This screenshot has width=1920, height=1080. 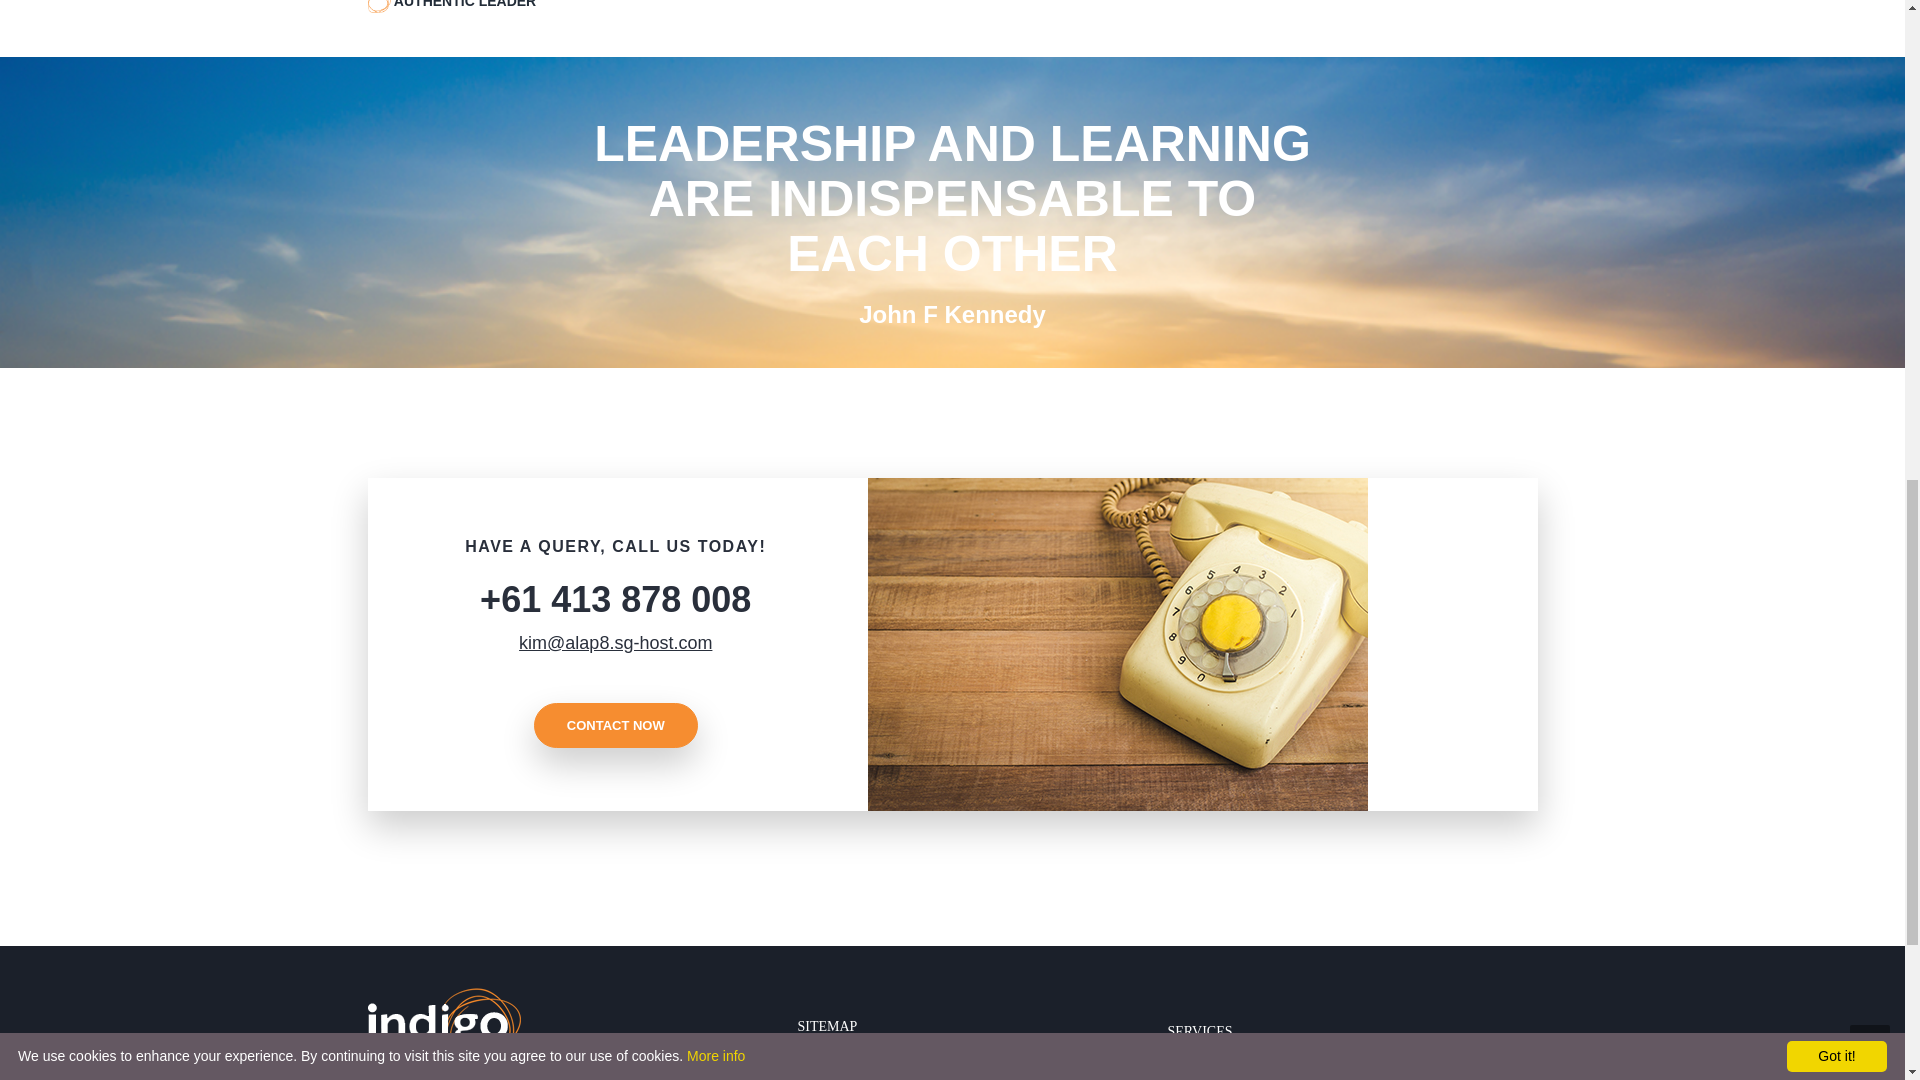 I want to click on HAVE A QUERY, CALL US TODAY!, so click(x=615, y=546).